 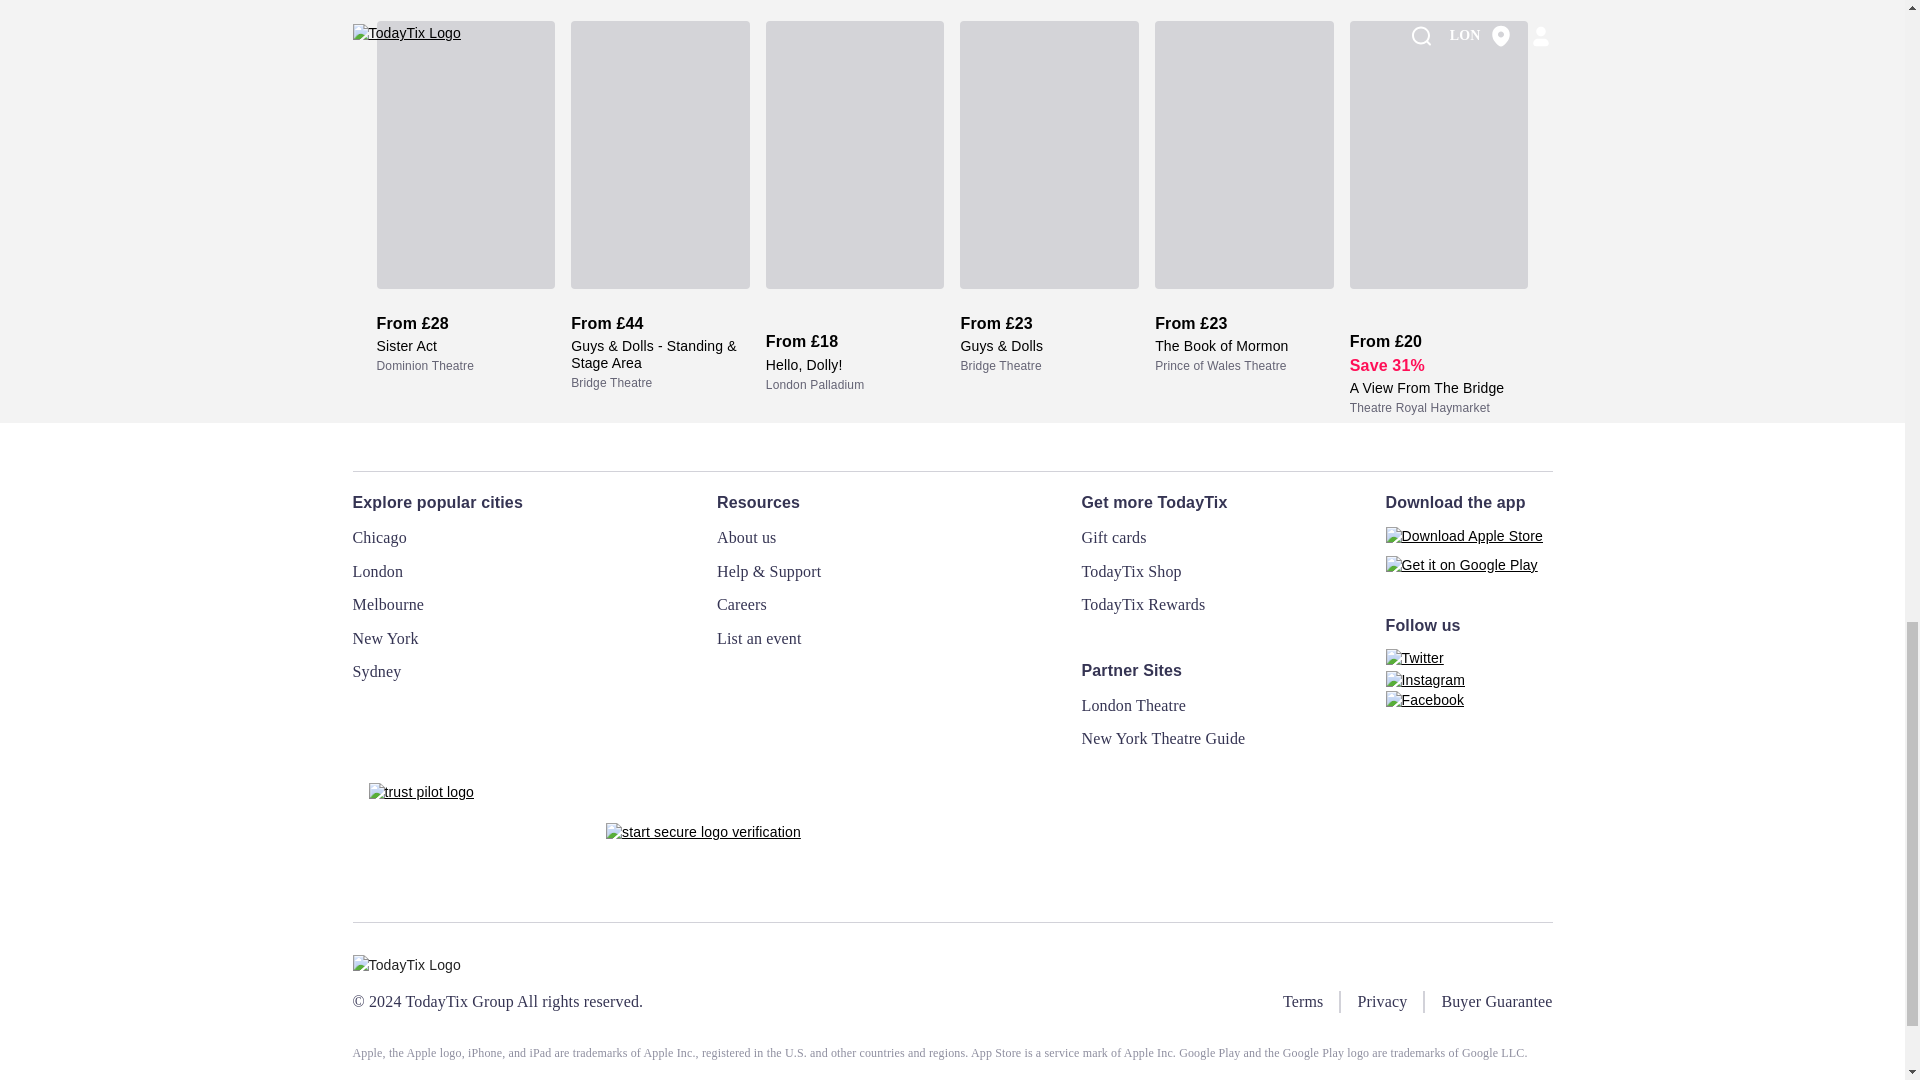 I want to click on Careers, so click(x=741, y=604).